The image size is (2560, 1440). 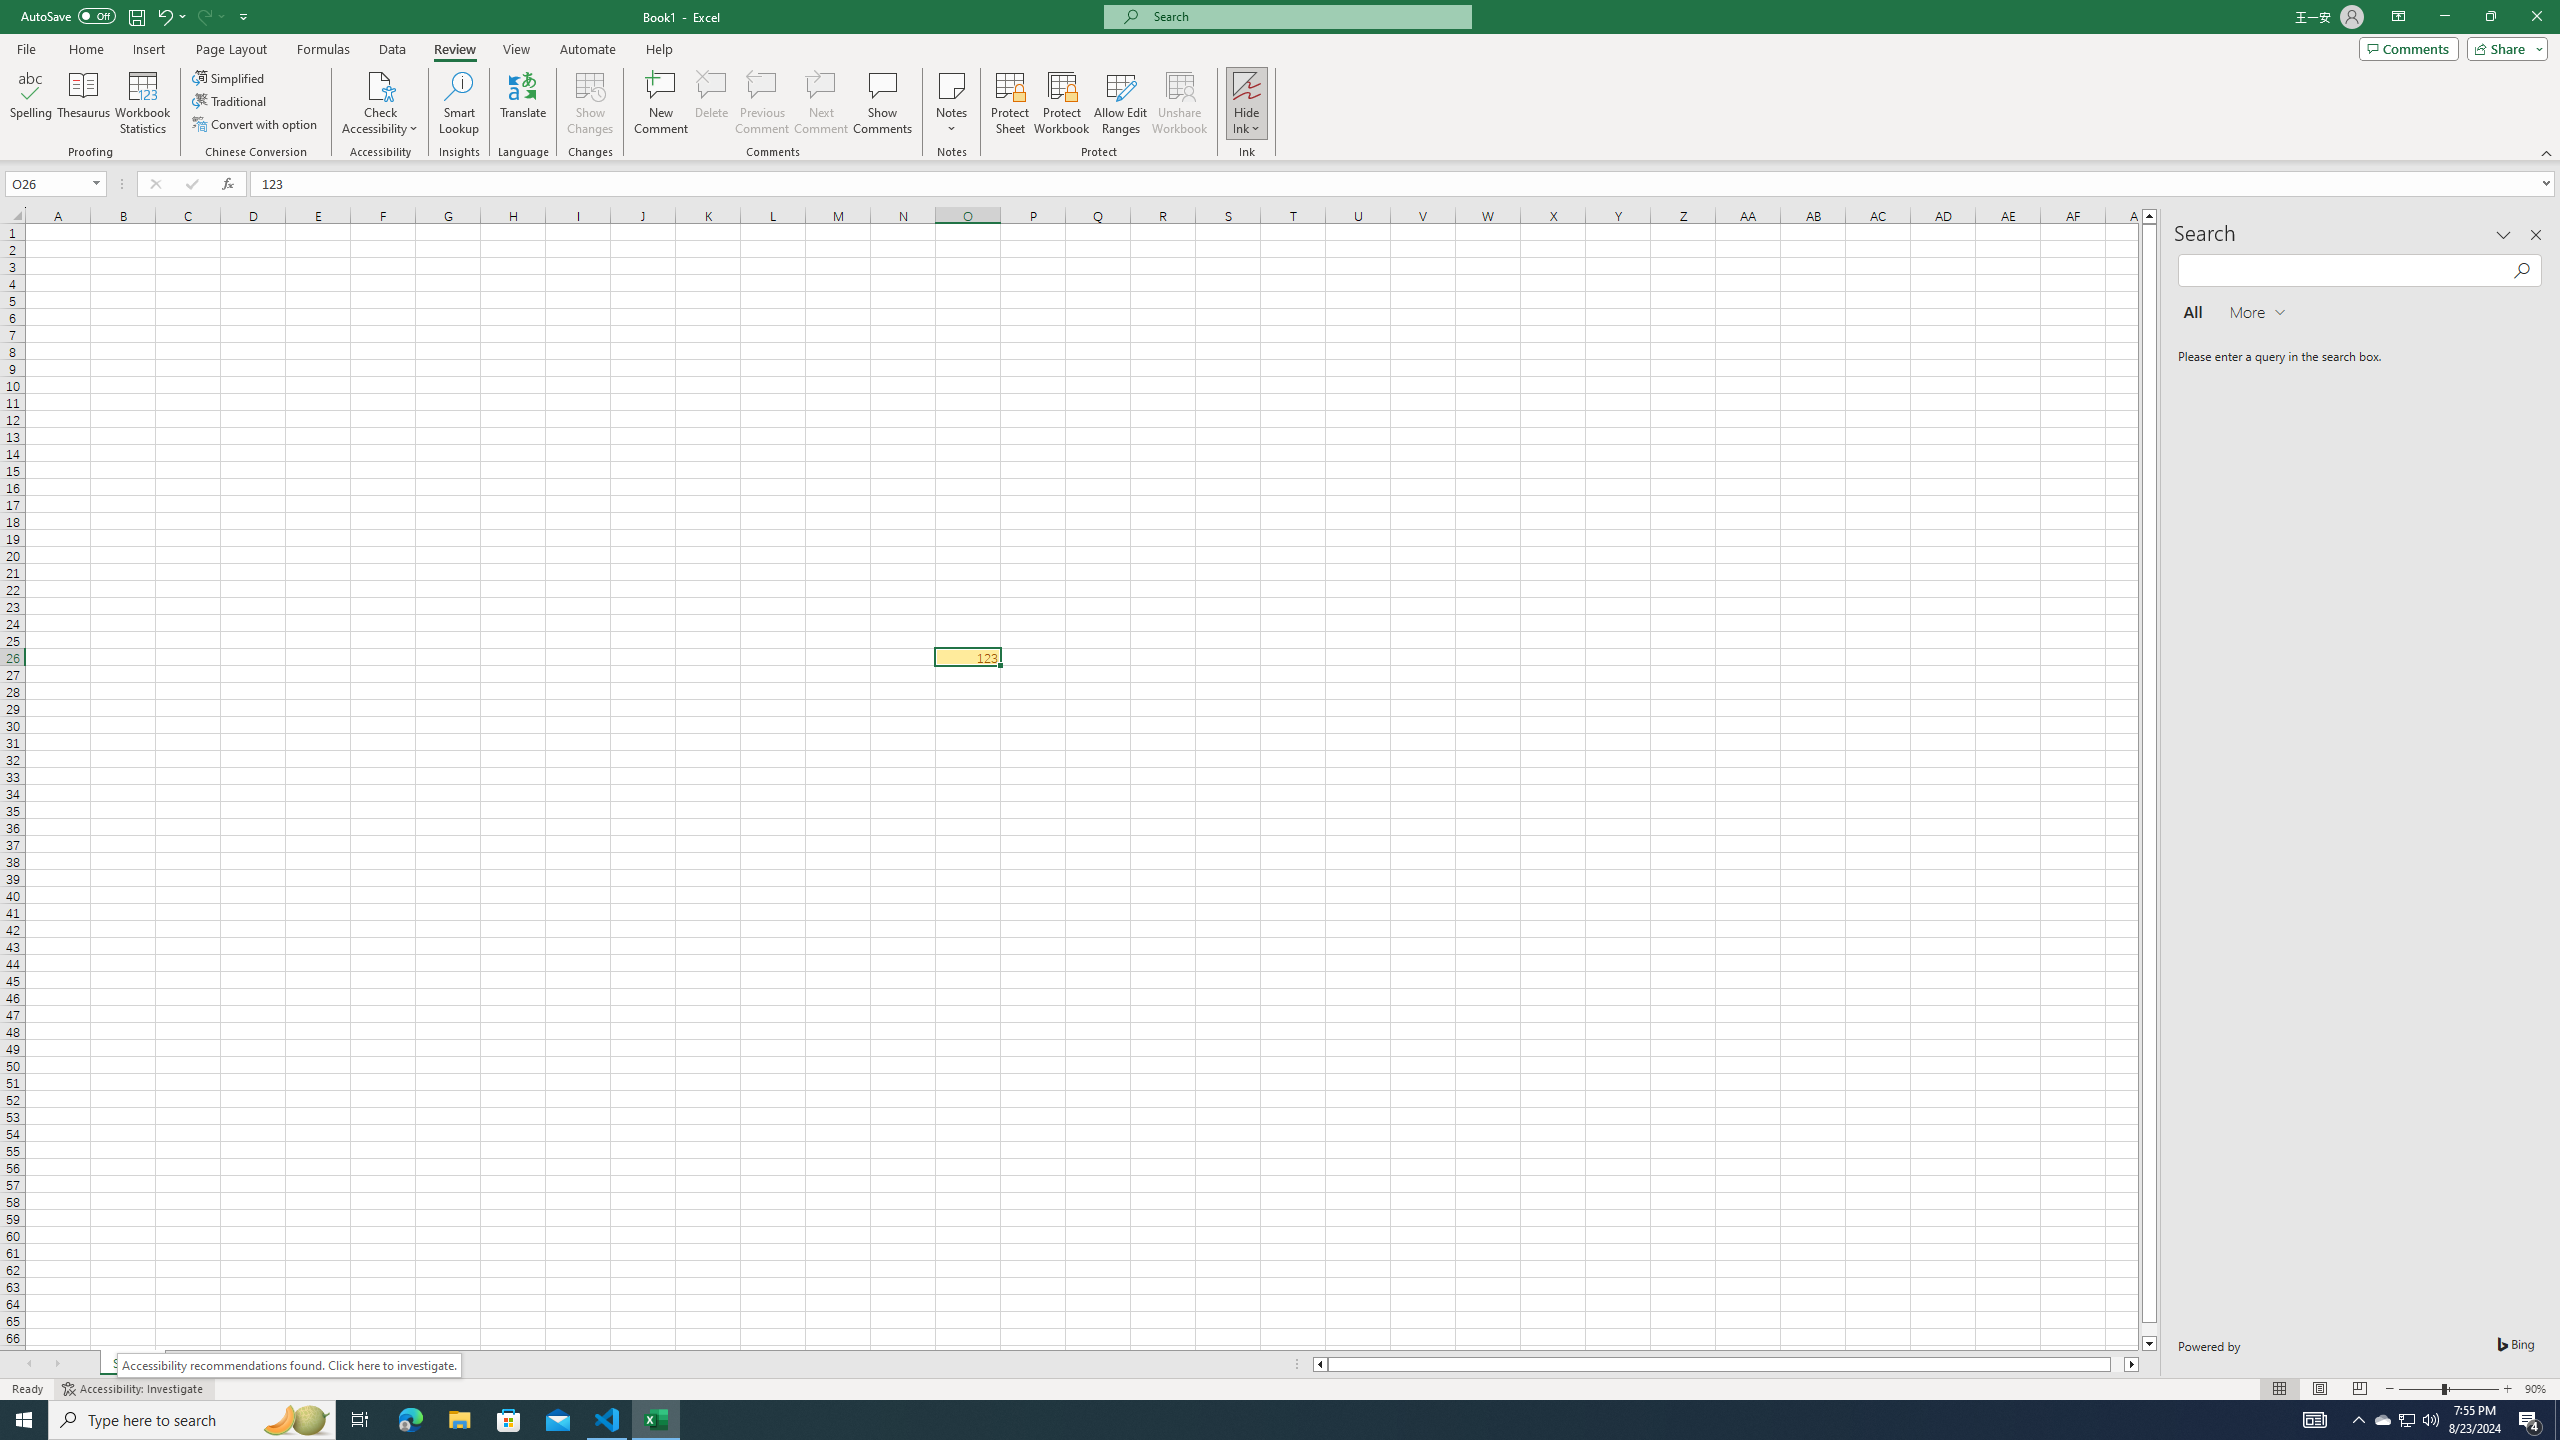 What do you see at coordinates (257, 124) in the screenshot?
I see `Convert with option` at bounding box center [257, 124].